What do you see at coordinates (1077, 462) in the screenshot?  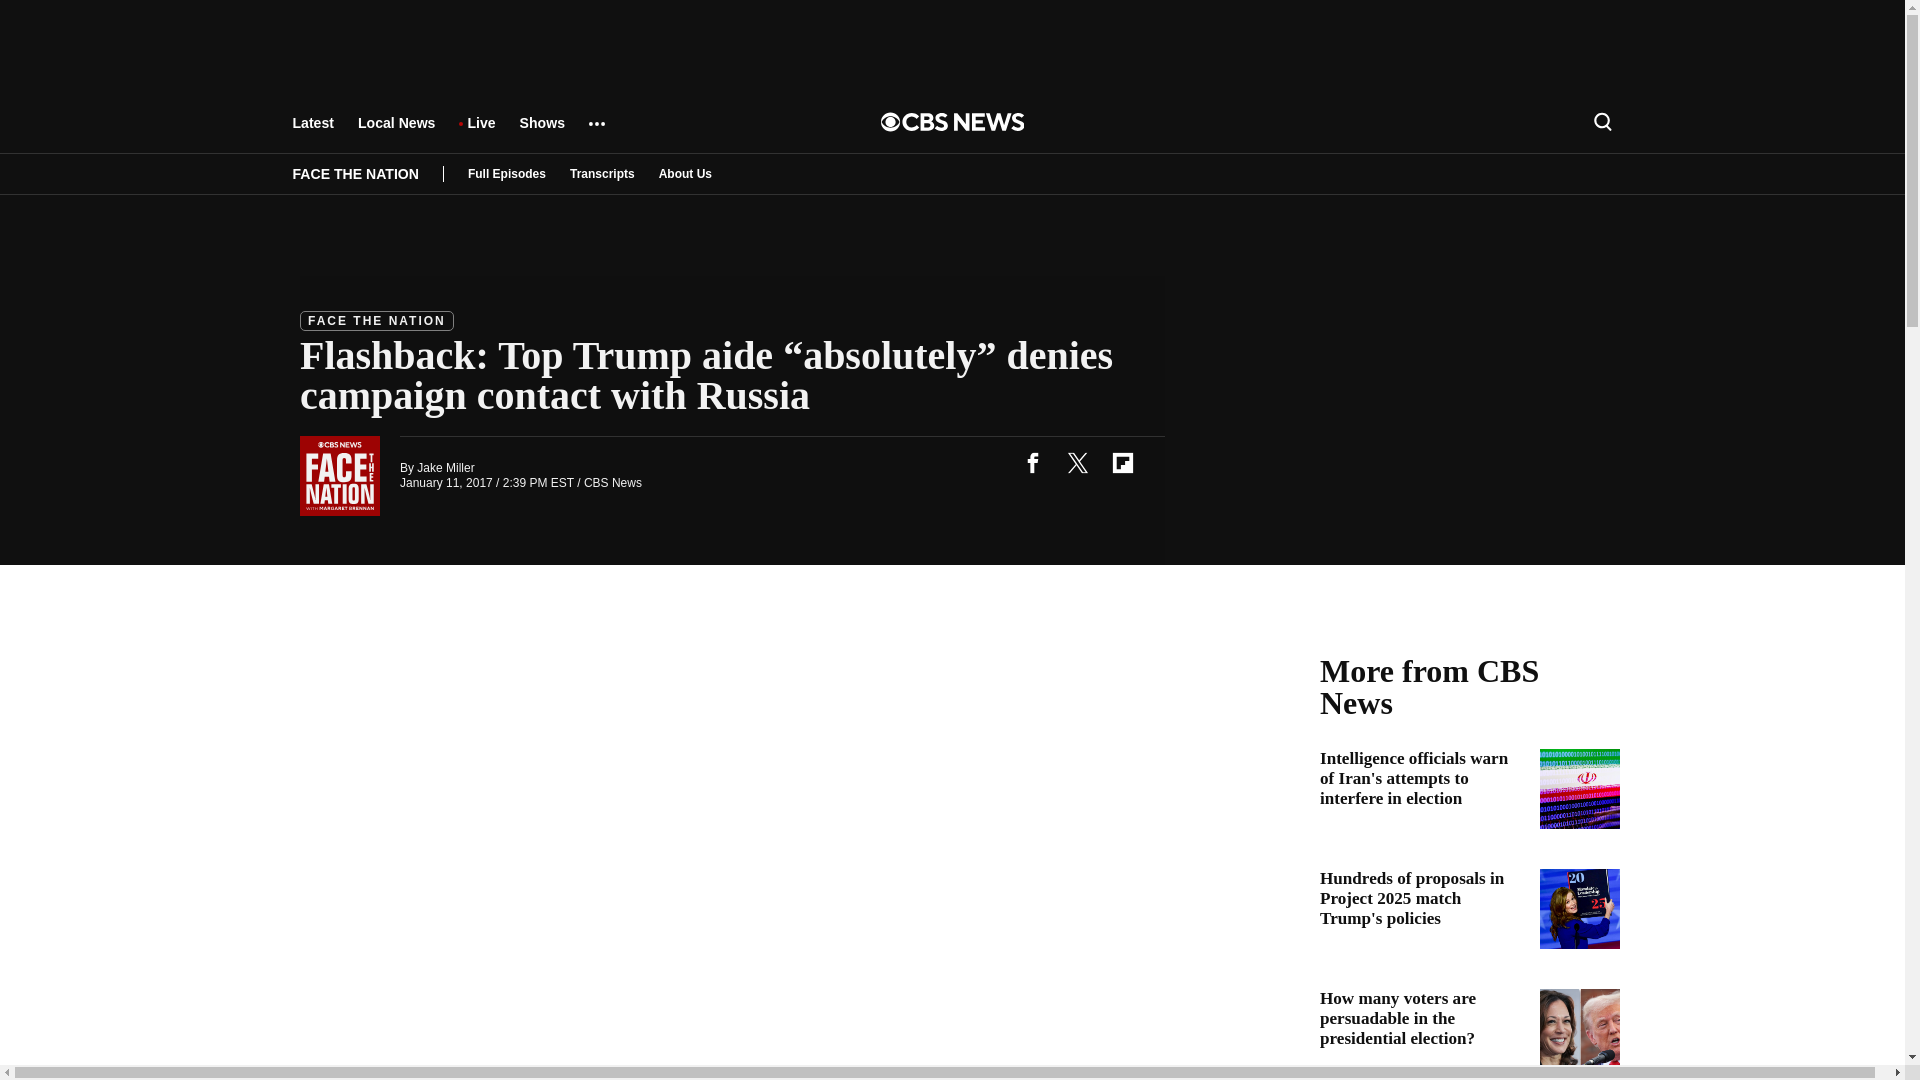 I see `twitter` at bounding box center [1077, 462].